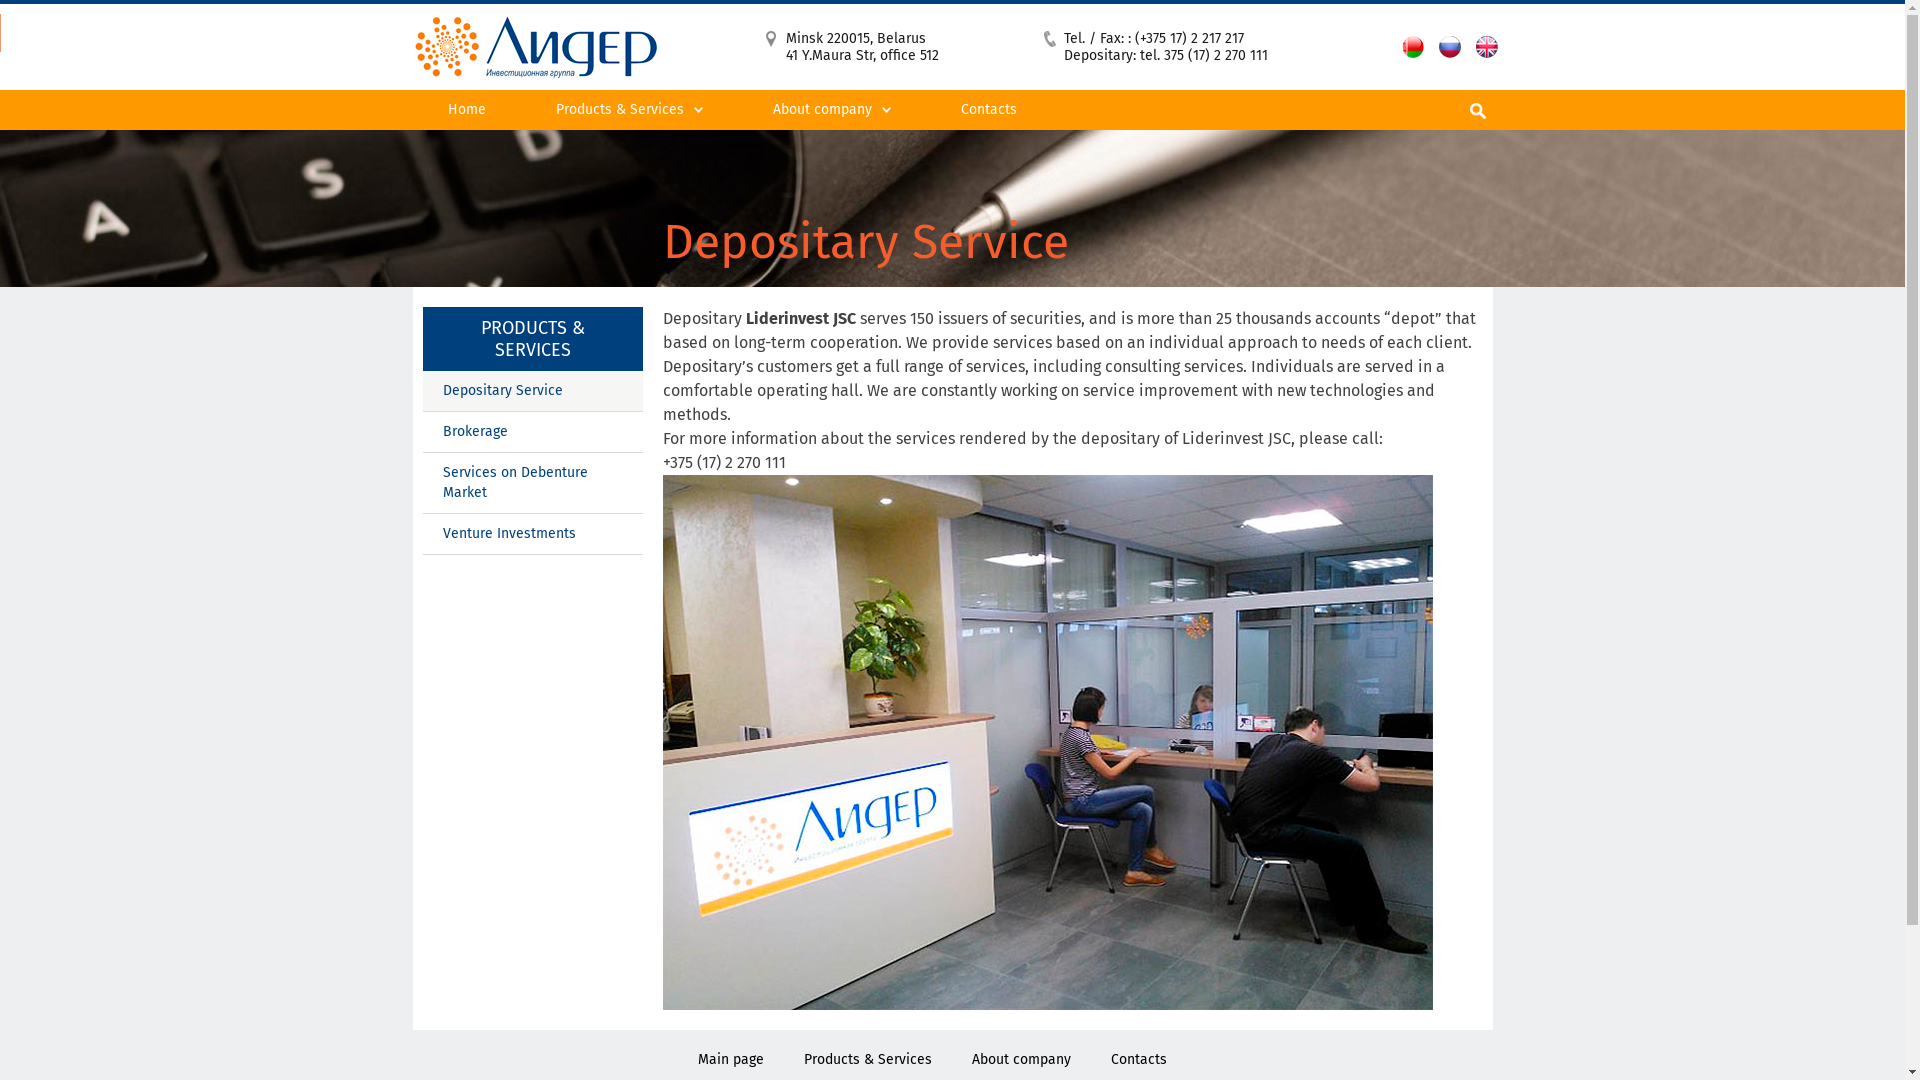 The width and height of the screenshot is (1920, 1080). Describe the element at coordinates (532, 534) in the screenshot. I see `Venture Investments` at that location.